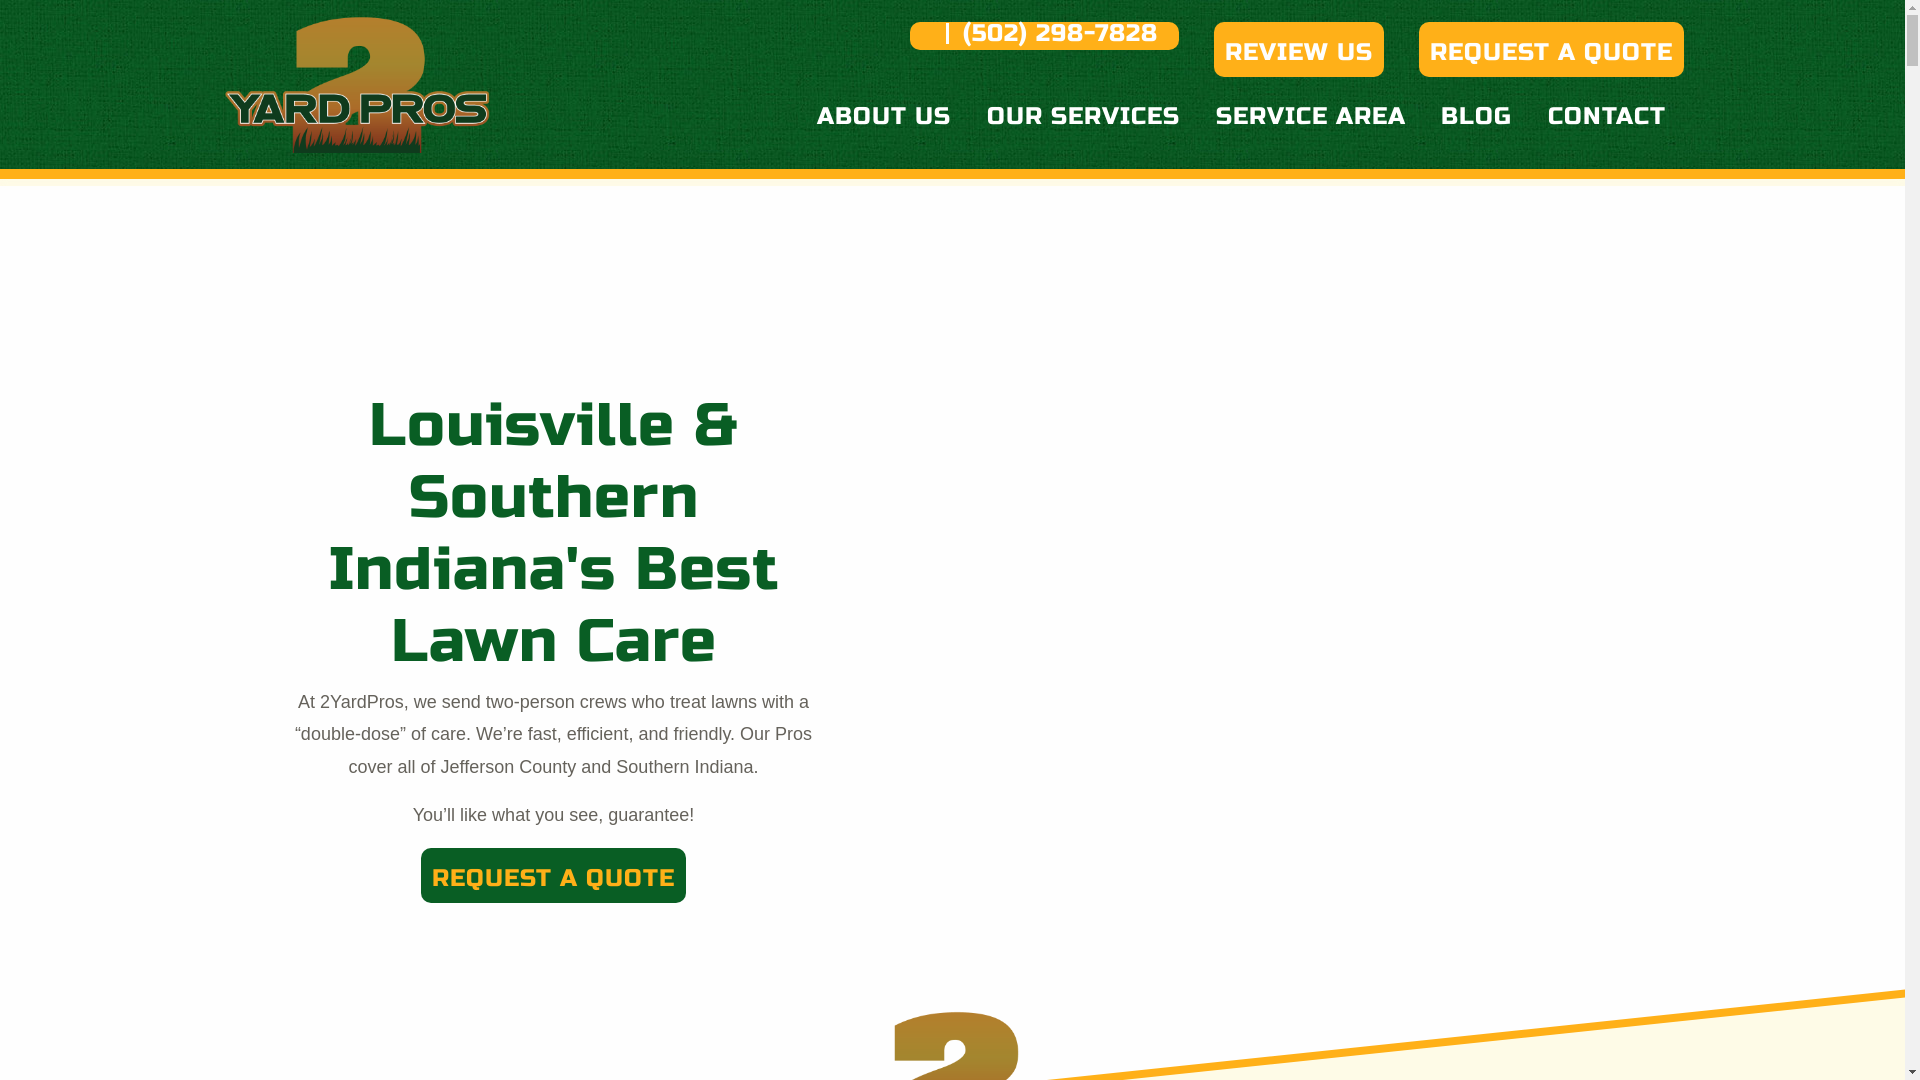 The width and height of the screenshot is (1920, 1080). What do you see at coordinates (1550, 50) in the screenshot?
I see `REQUEST A QUOTE` at bounding box center [1550, 50].